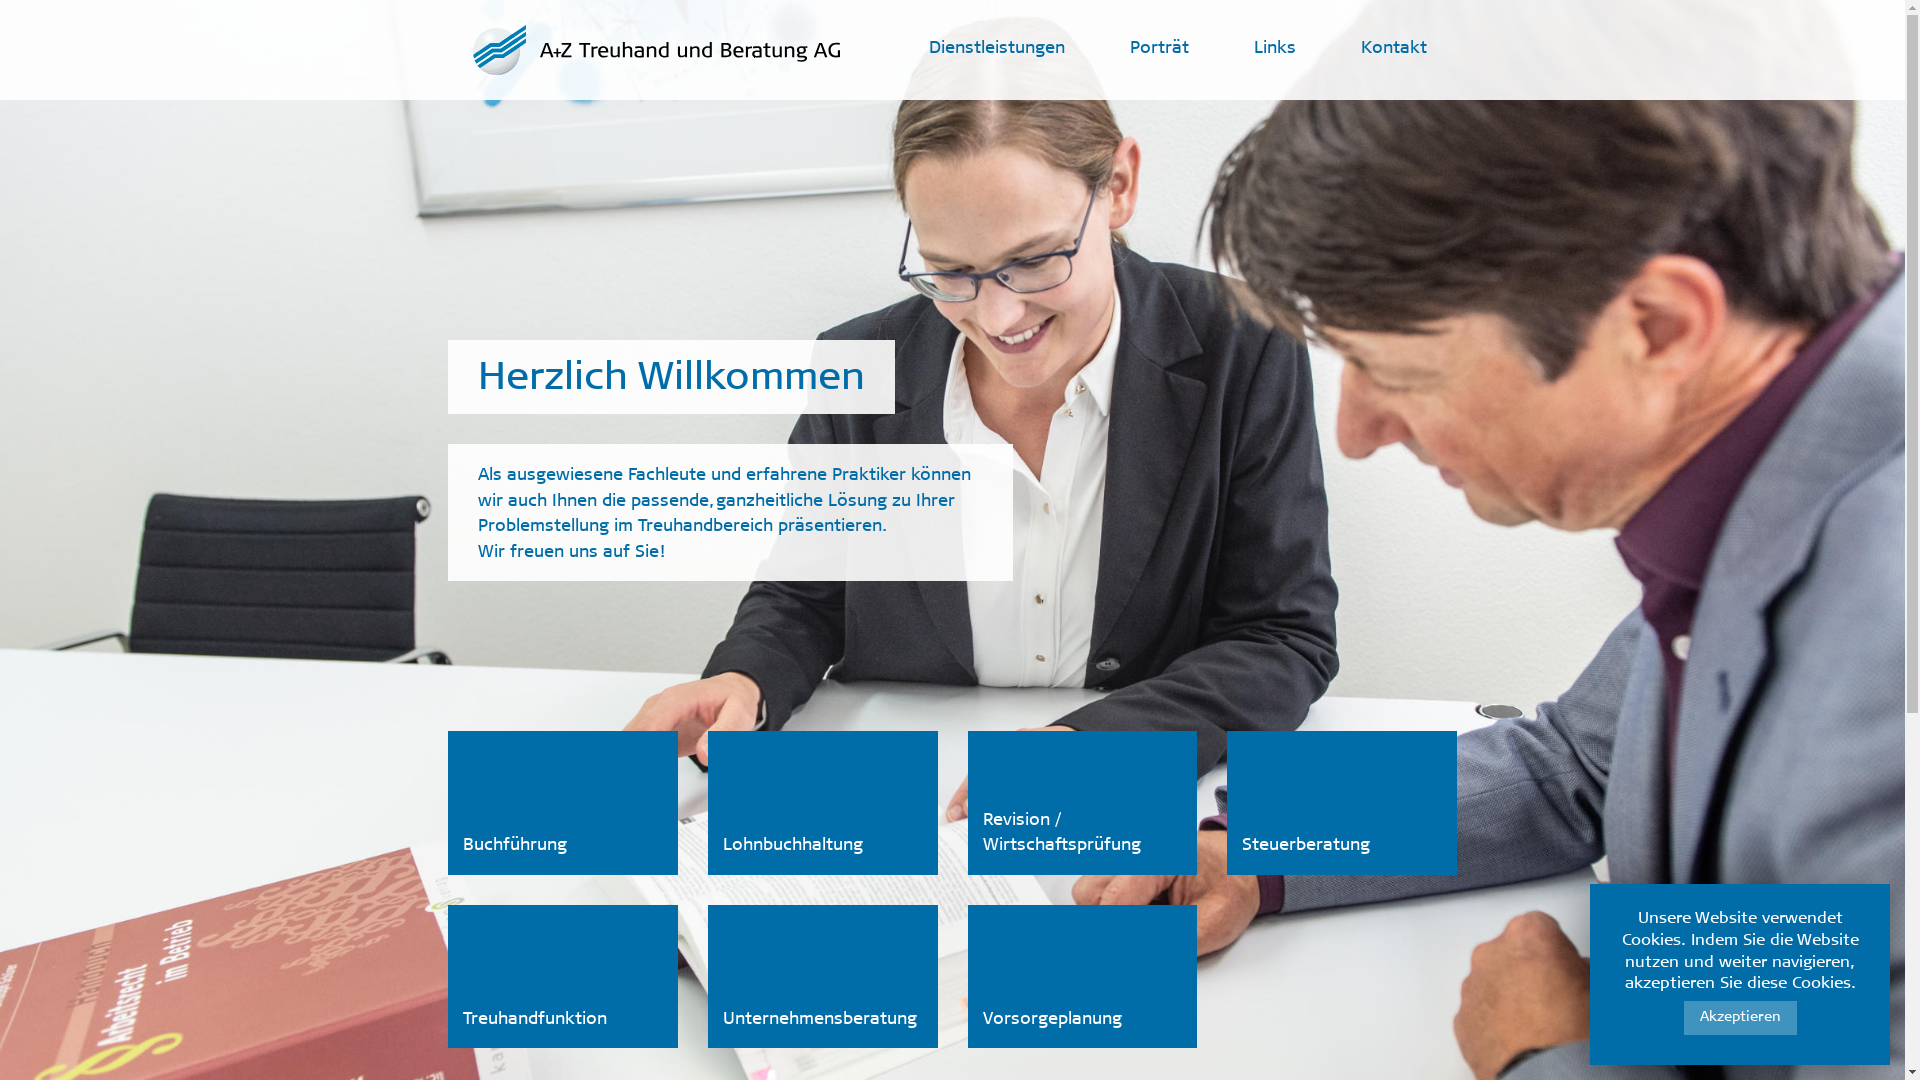 This screenshot has height=1080, width=1920. What do you see at coordinates (1740, 1018) in the screenshot?
I see `Akzeptieren` at bounding box center [1740, 1018].